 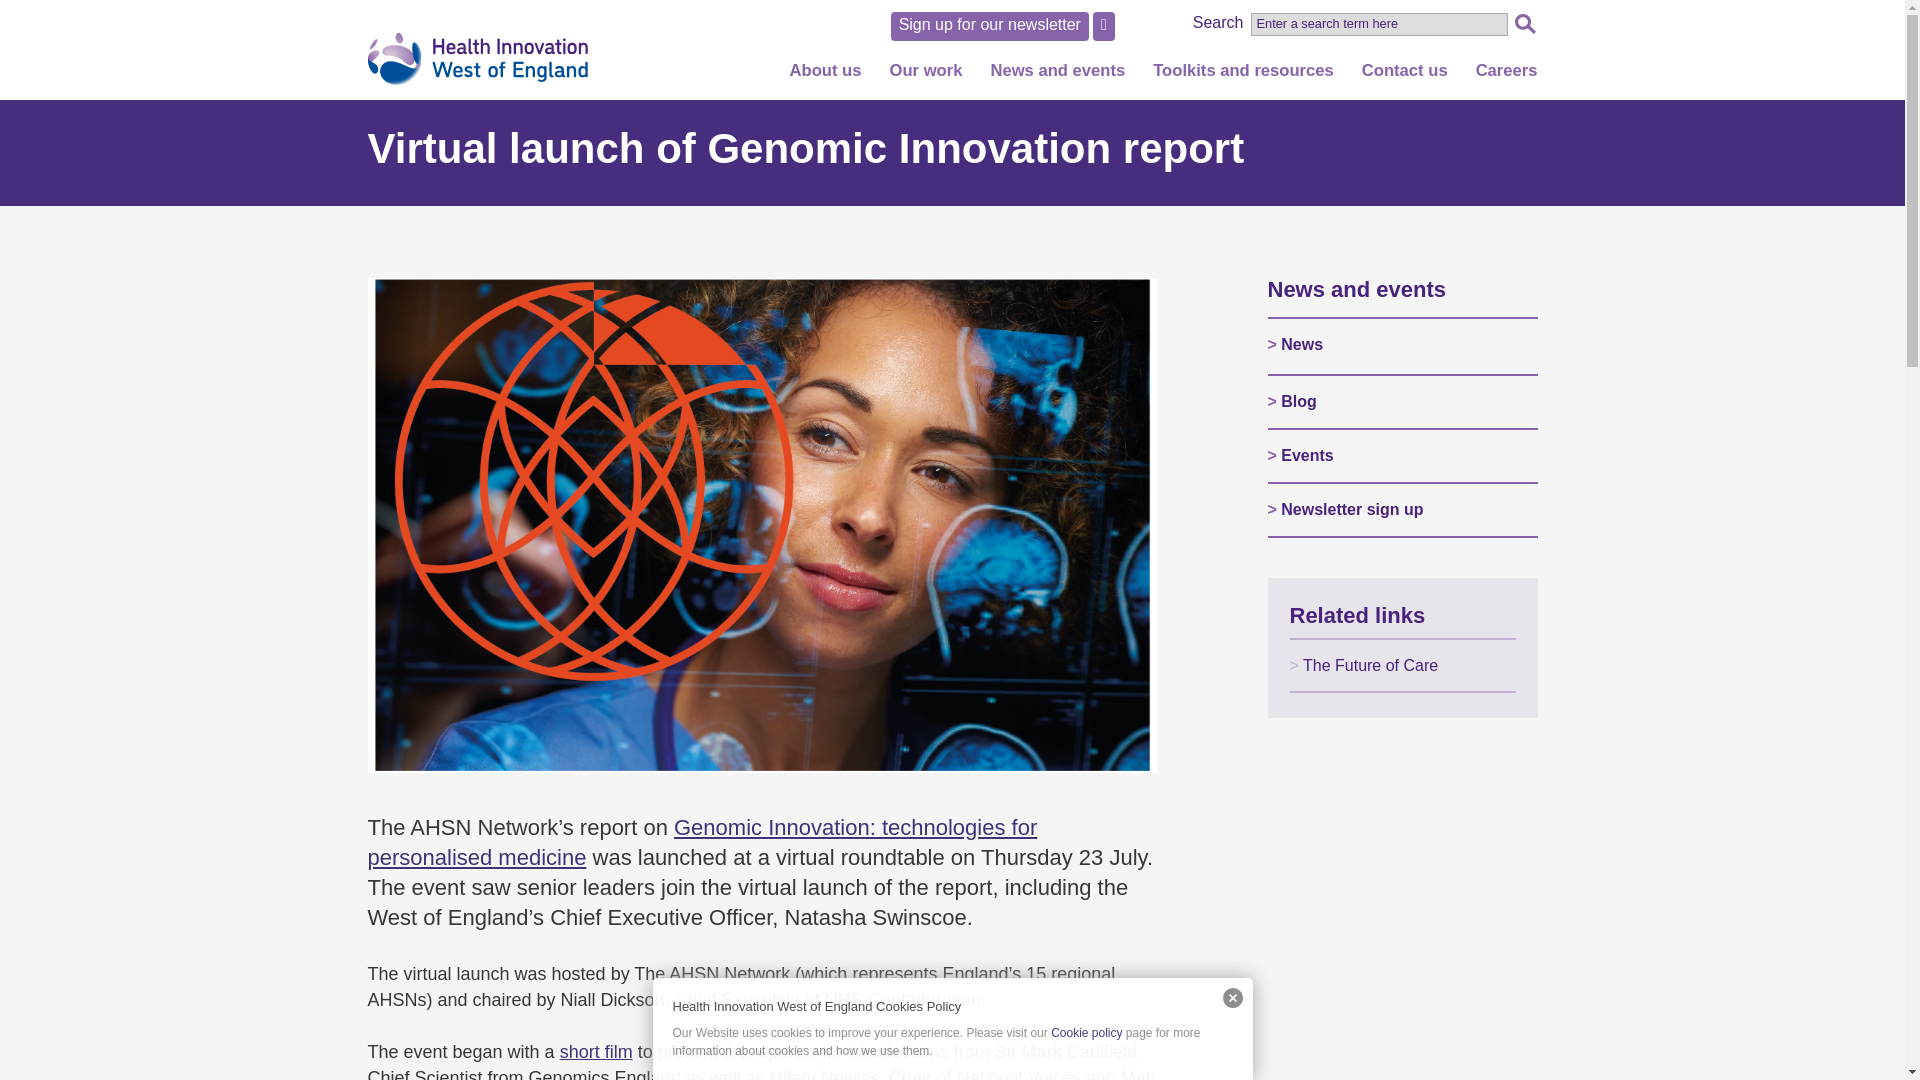 What do you see at coordinates (826, 78) in the screenshot?
I see `About us` at bounding box center [826, 78].